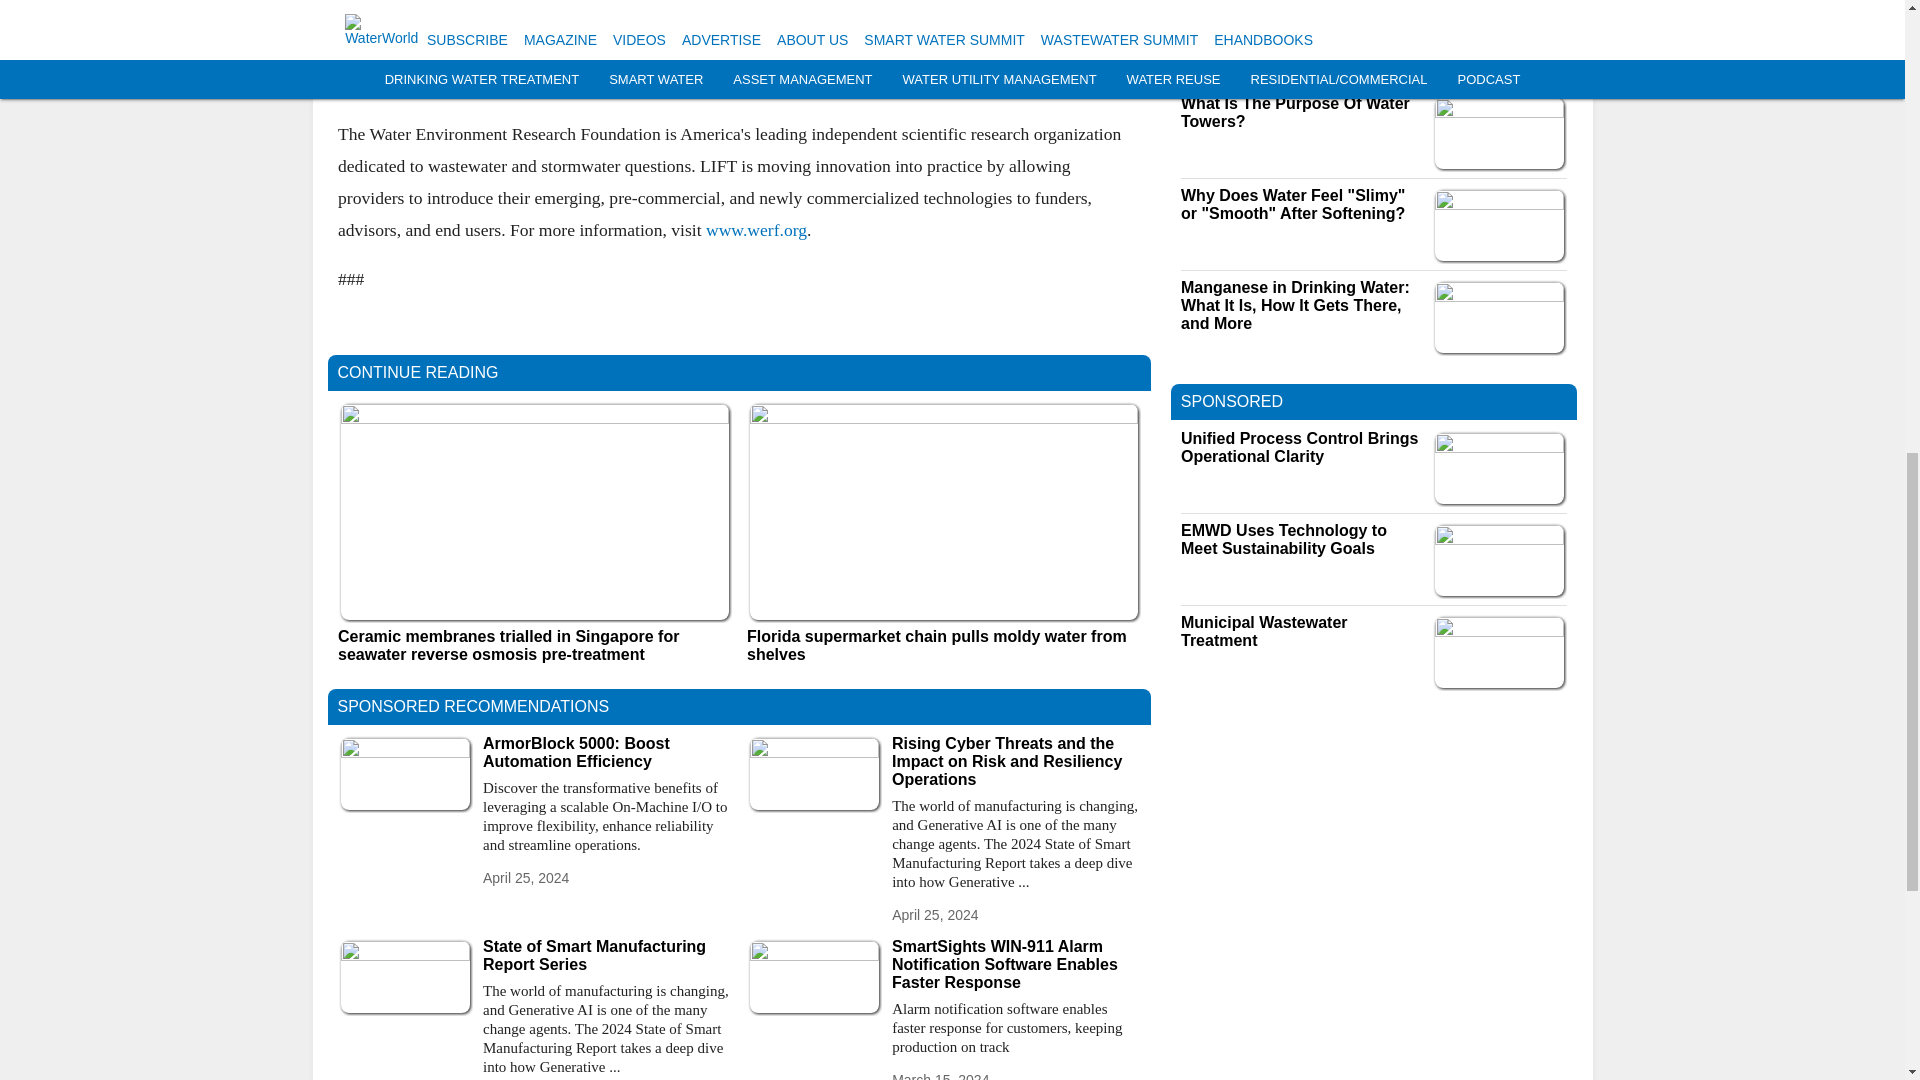 The width and height of the screenshot is (1920, 1080). Describe the element at coordinates (755, 228) in the screenshot. I see `www.werf.org` at that location.